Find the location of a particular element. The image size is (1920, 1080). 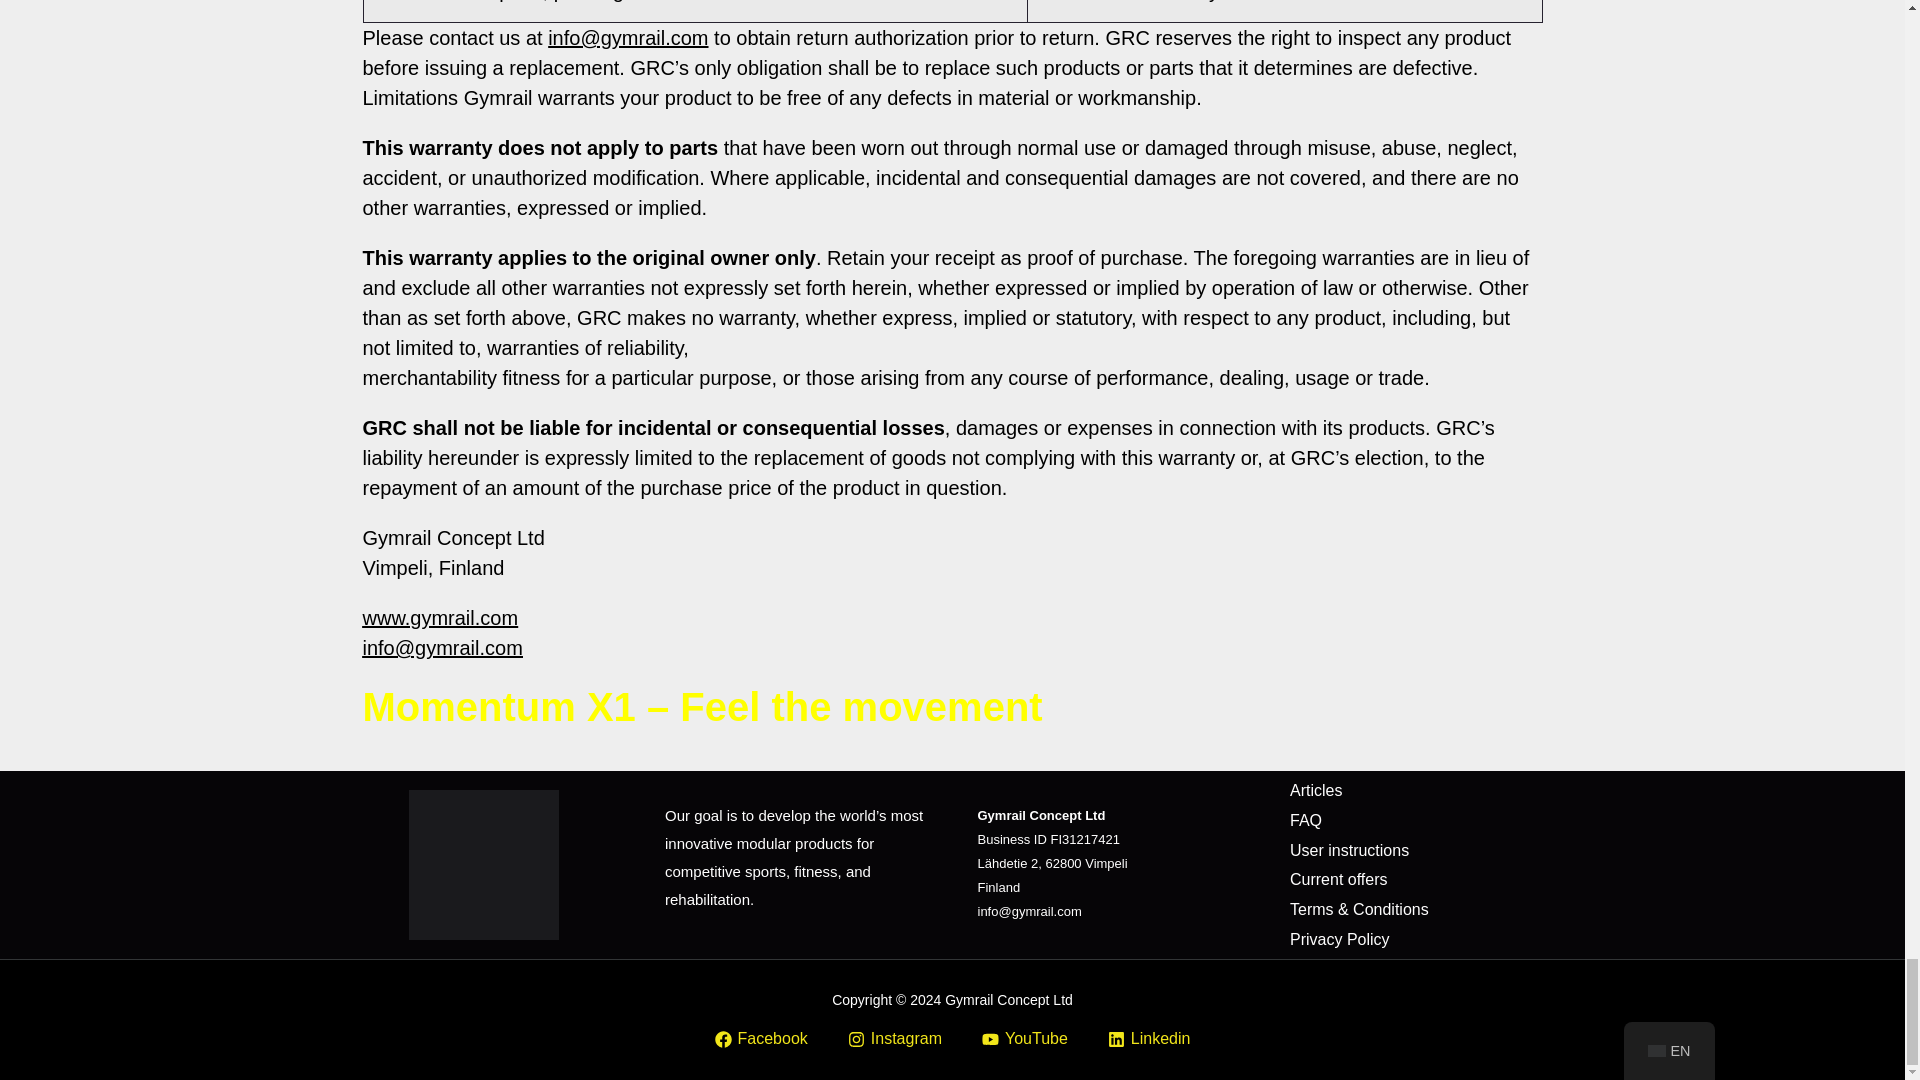

Current offers is located at coordinates (1339, 880).